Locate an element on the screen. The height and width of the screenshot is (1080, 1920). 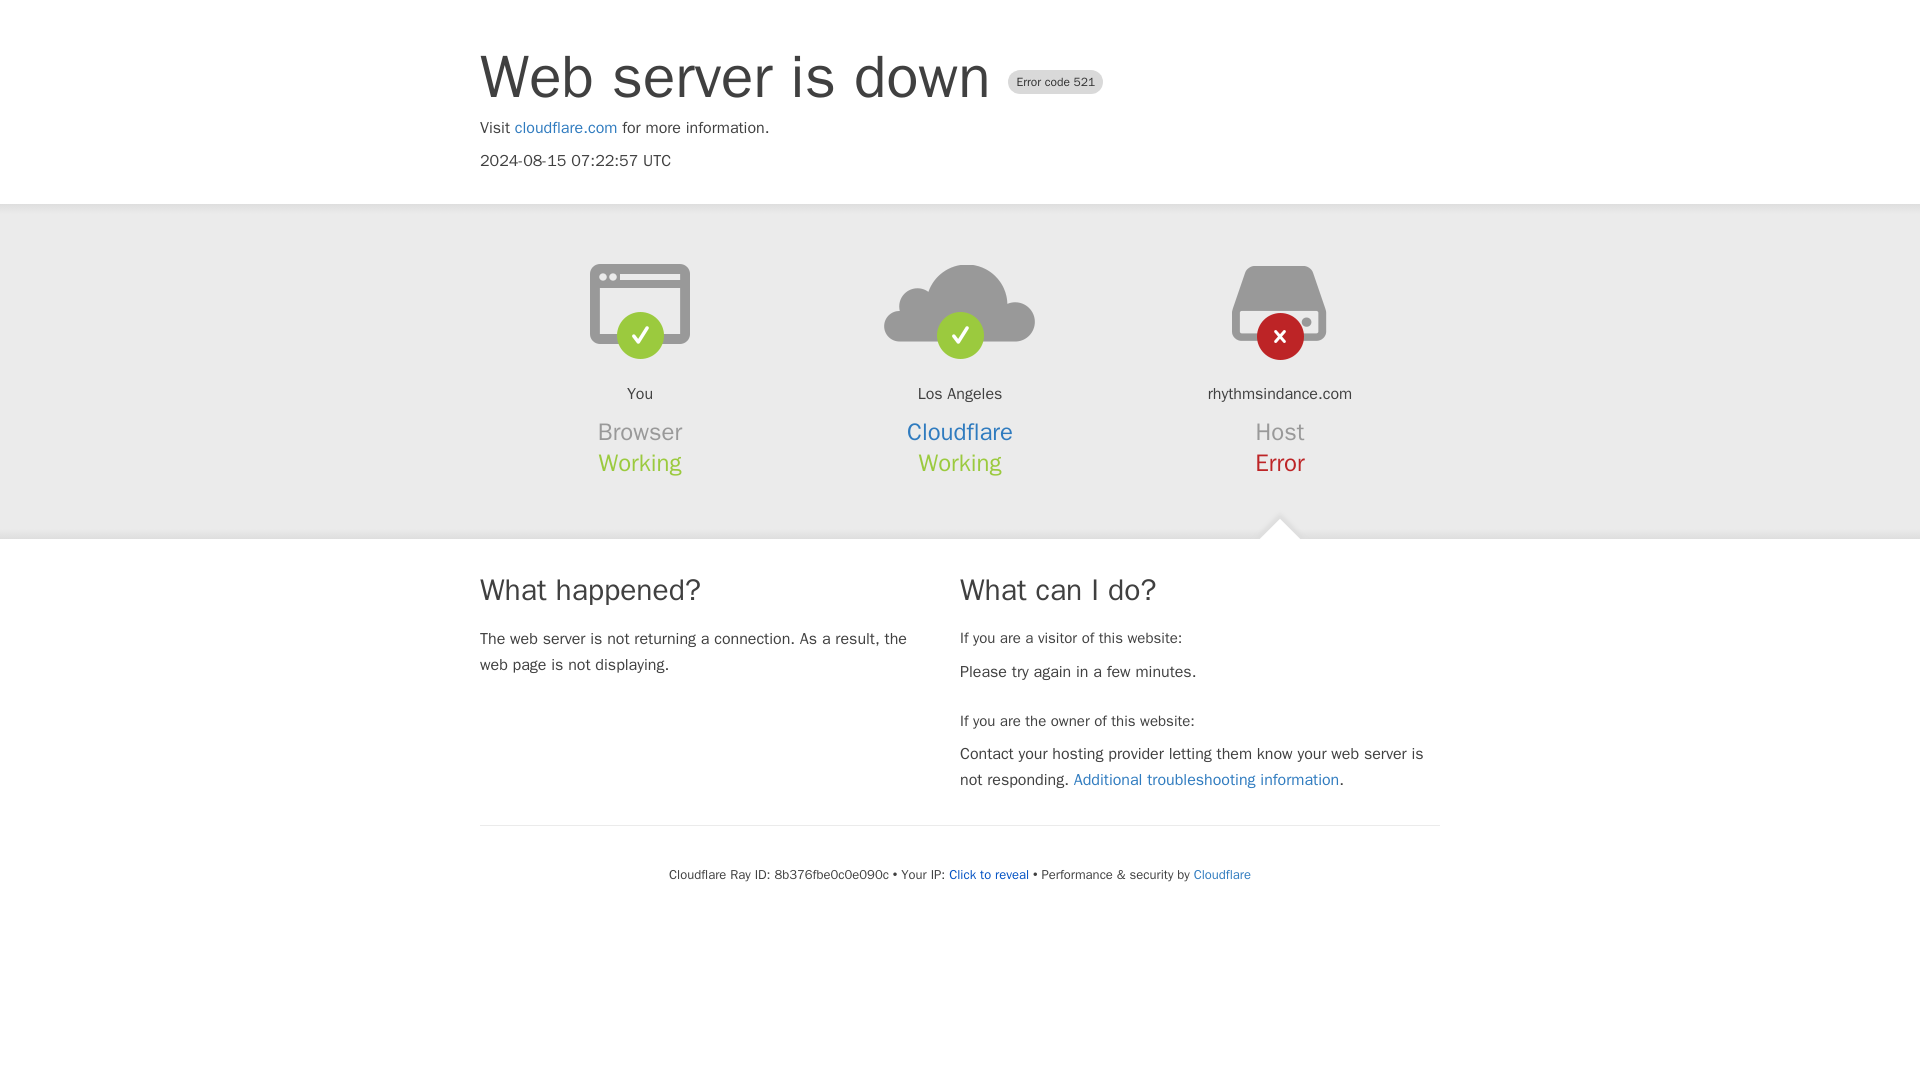
Click to reveal is located at coordinates (988, 875).